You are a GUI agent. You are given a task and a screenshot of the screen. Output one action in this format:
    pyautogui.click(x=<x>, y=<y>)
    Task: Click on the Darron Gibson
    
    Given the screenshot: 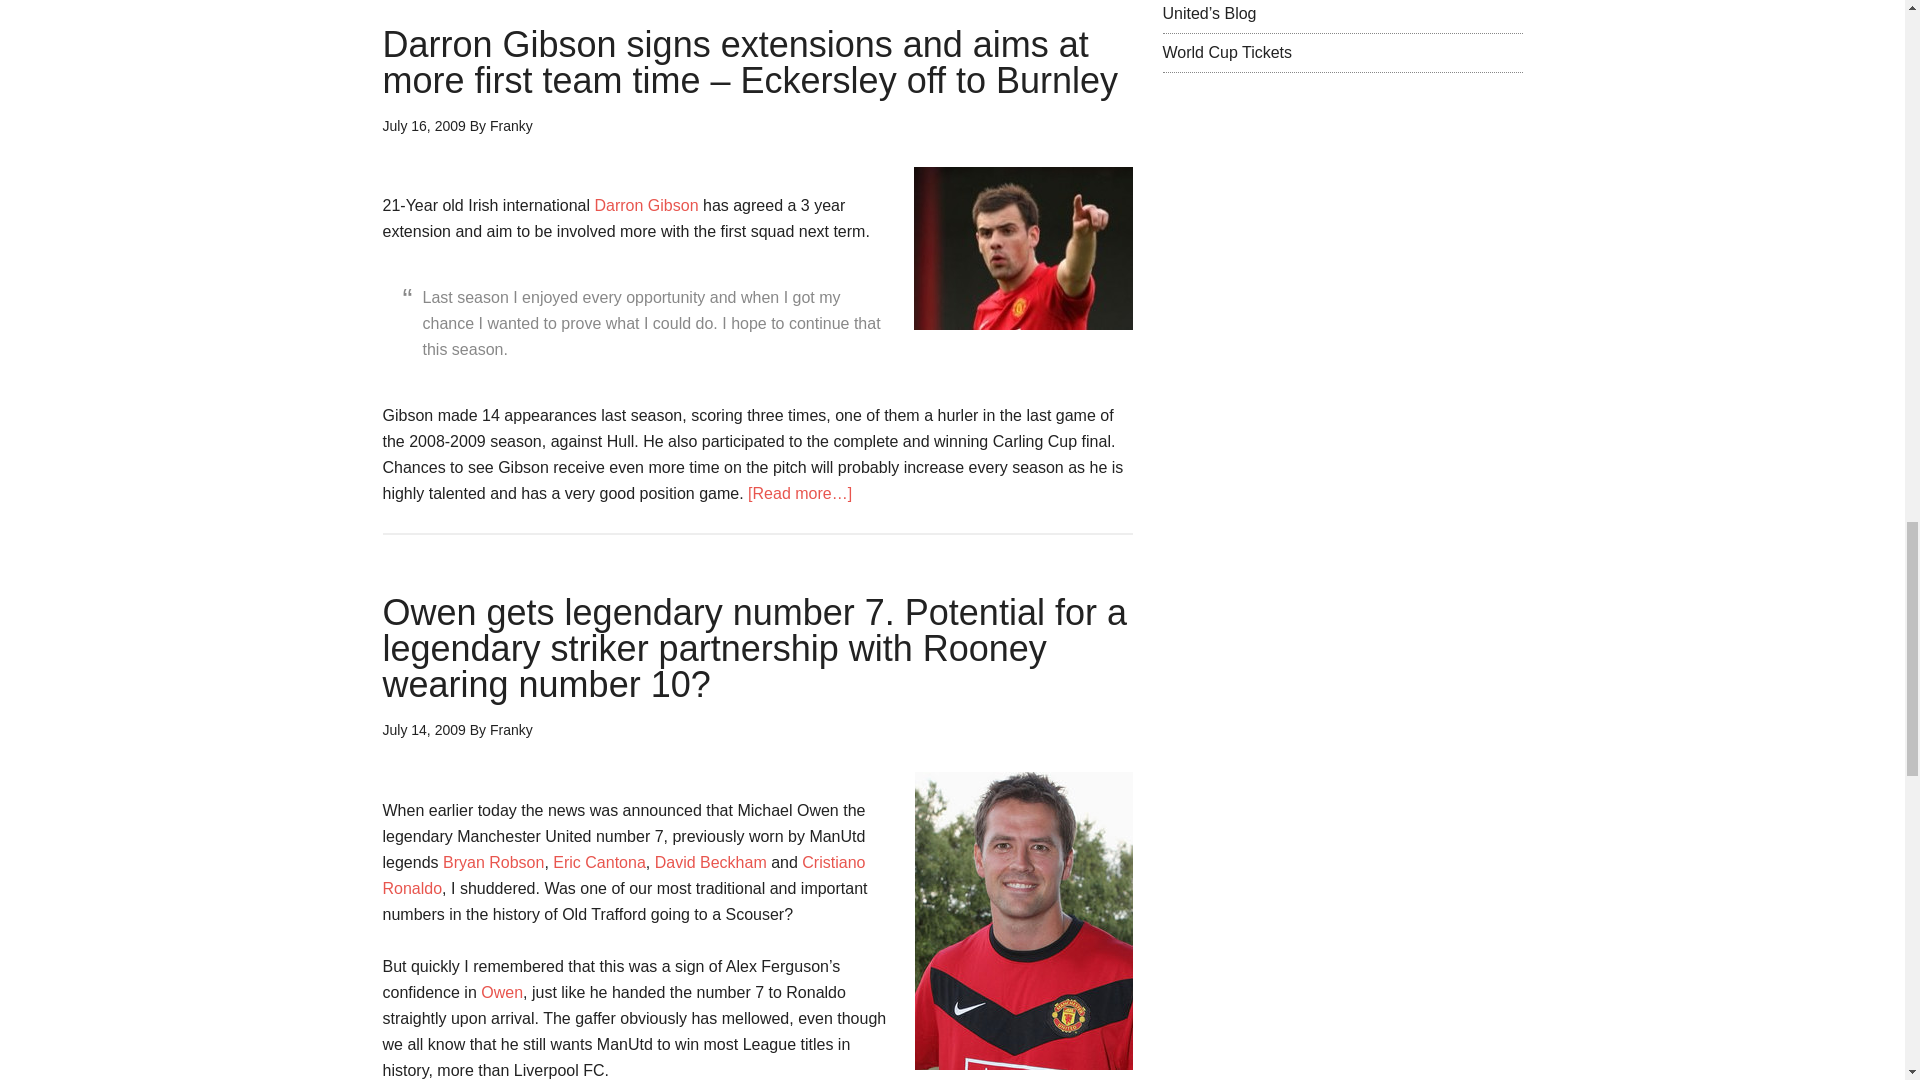 What is the action you would take?
    pyautogui.click(x=646, y=204)
    